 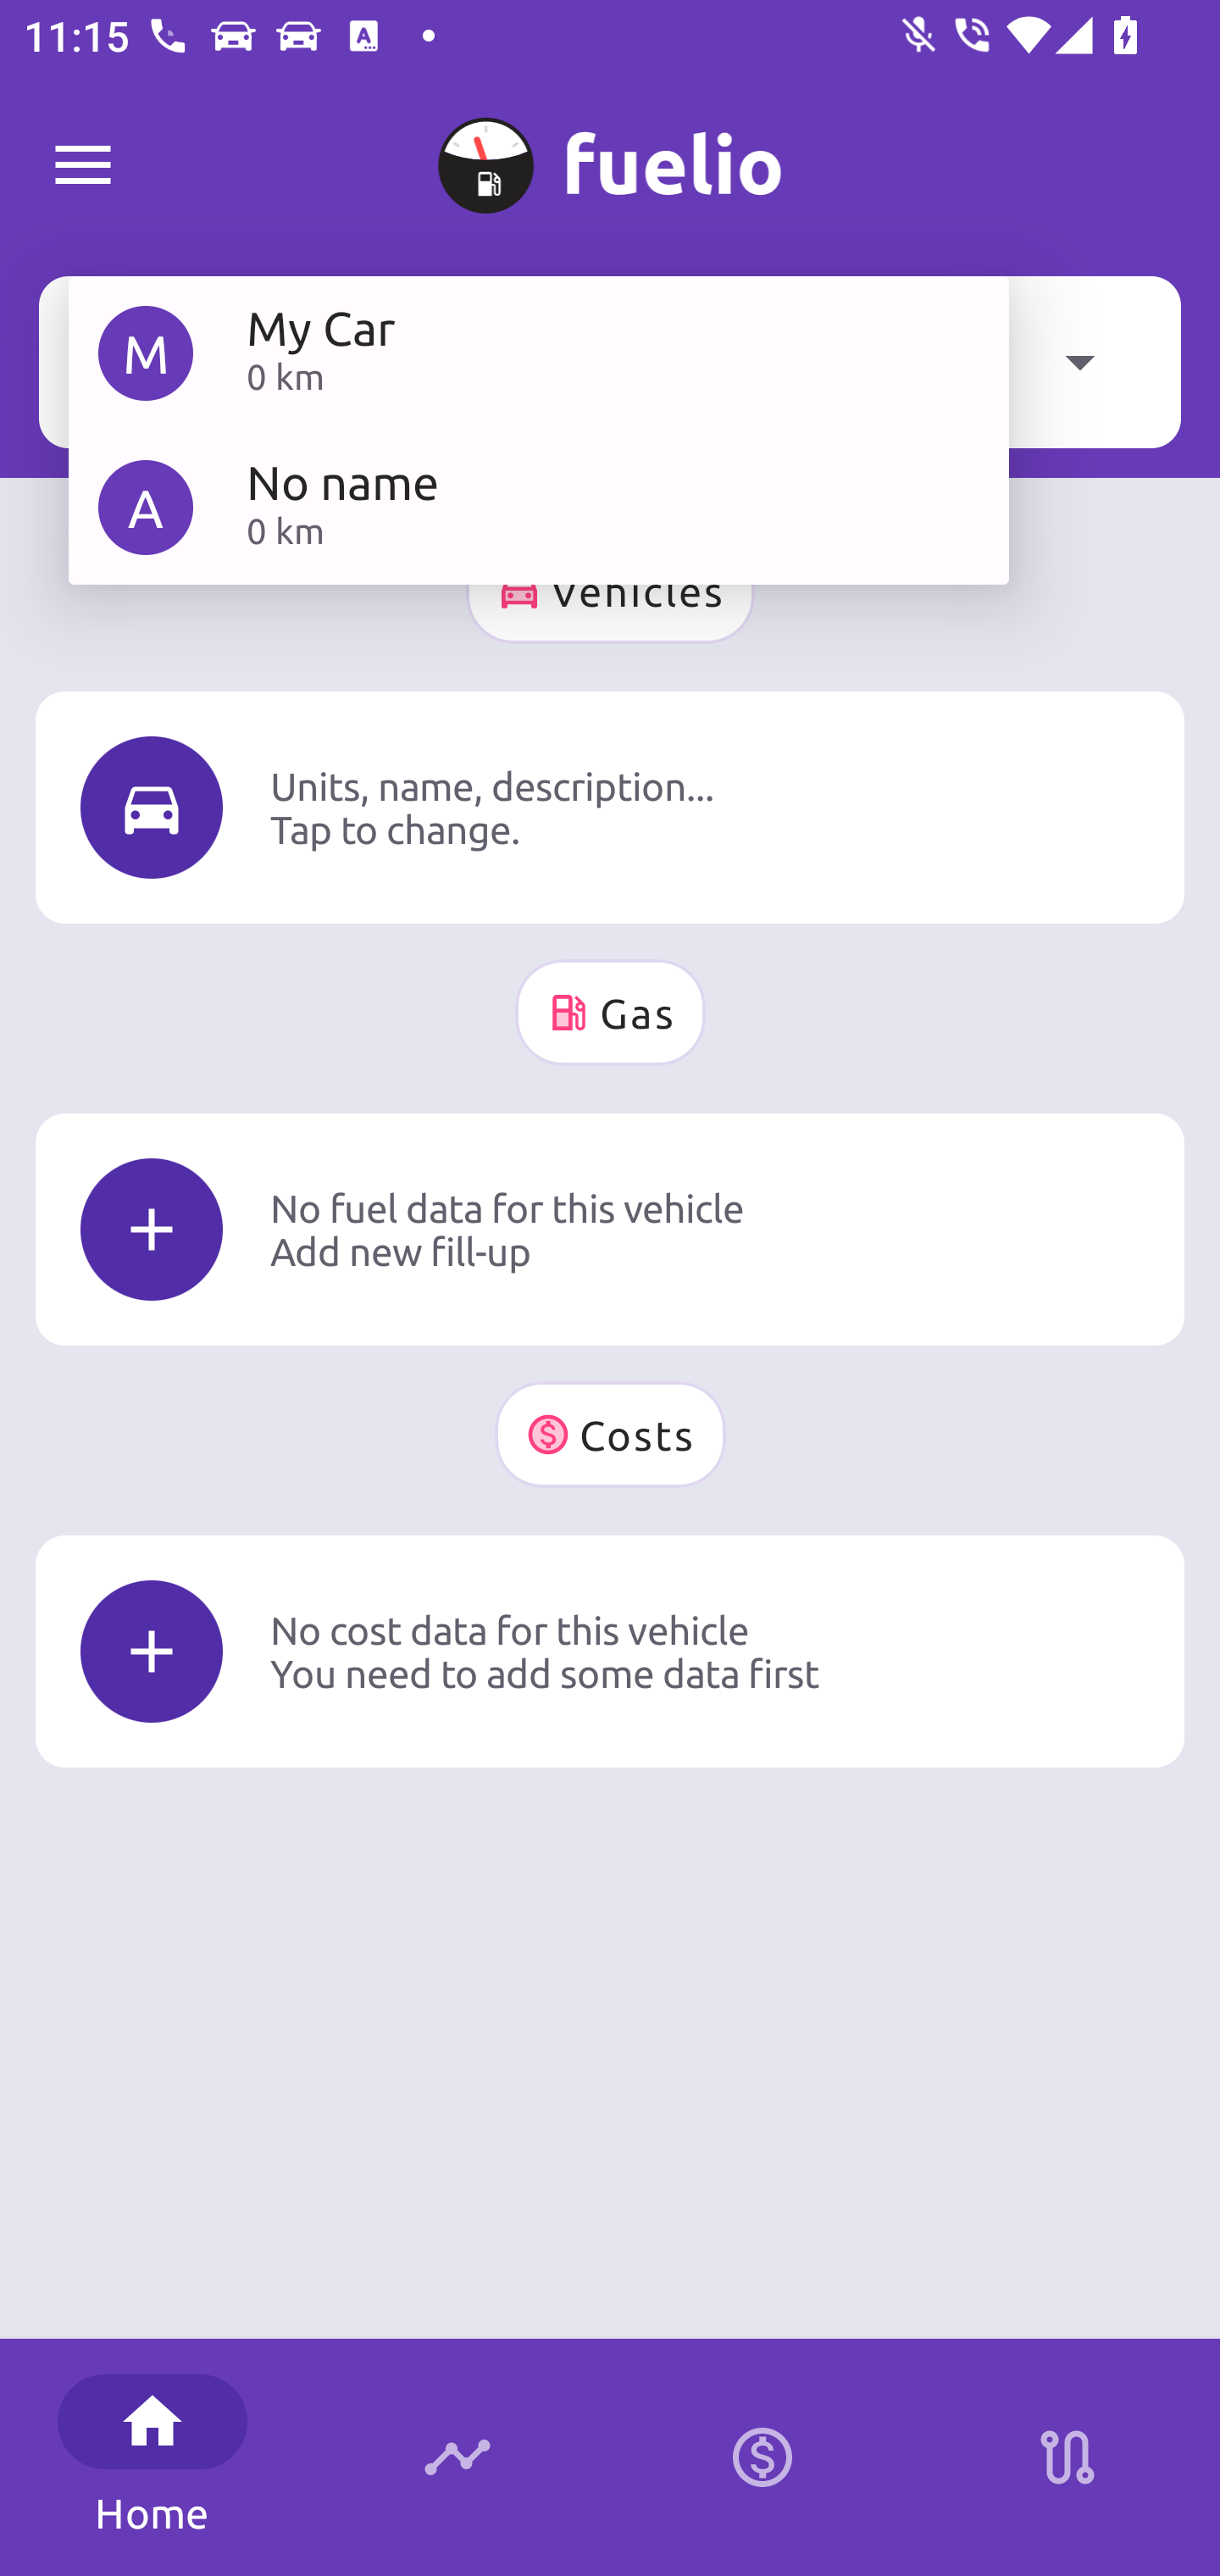 I want to click on M My Car 0 km, so click(x=538, y=353).